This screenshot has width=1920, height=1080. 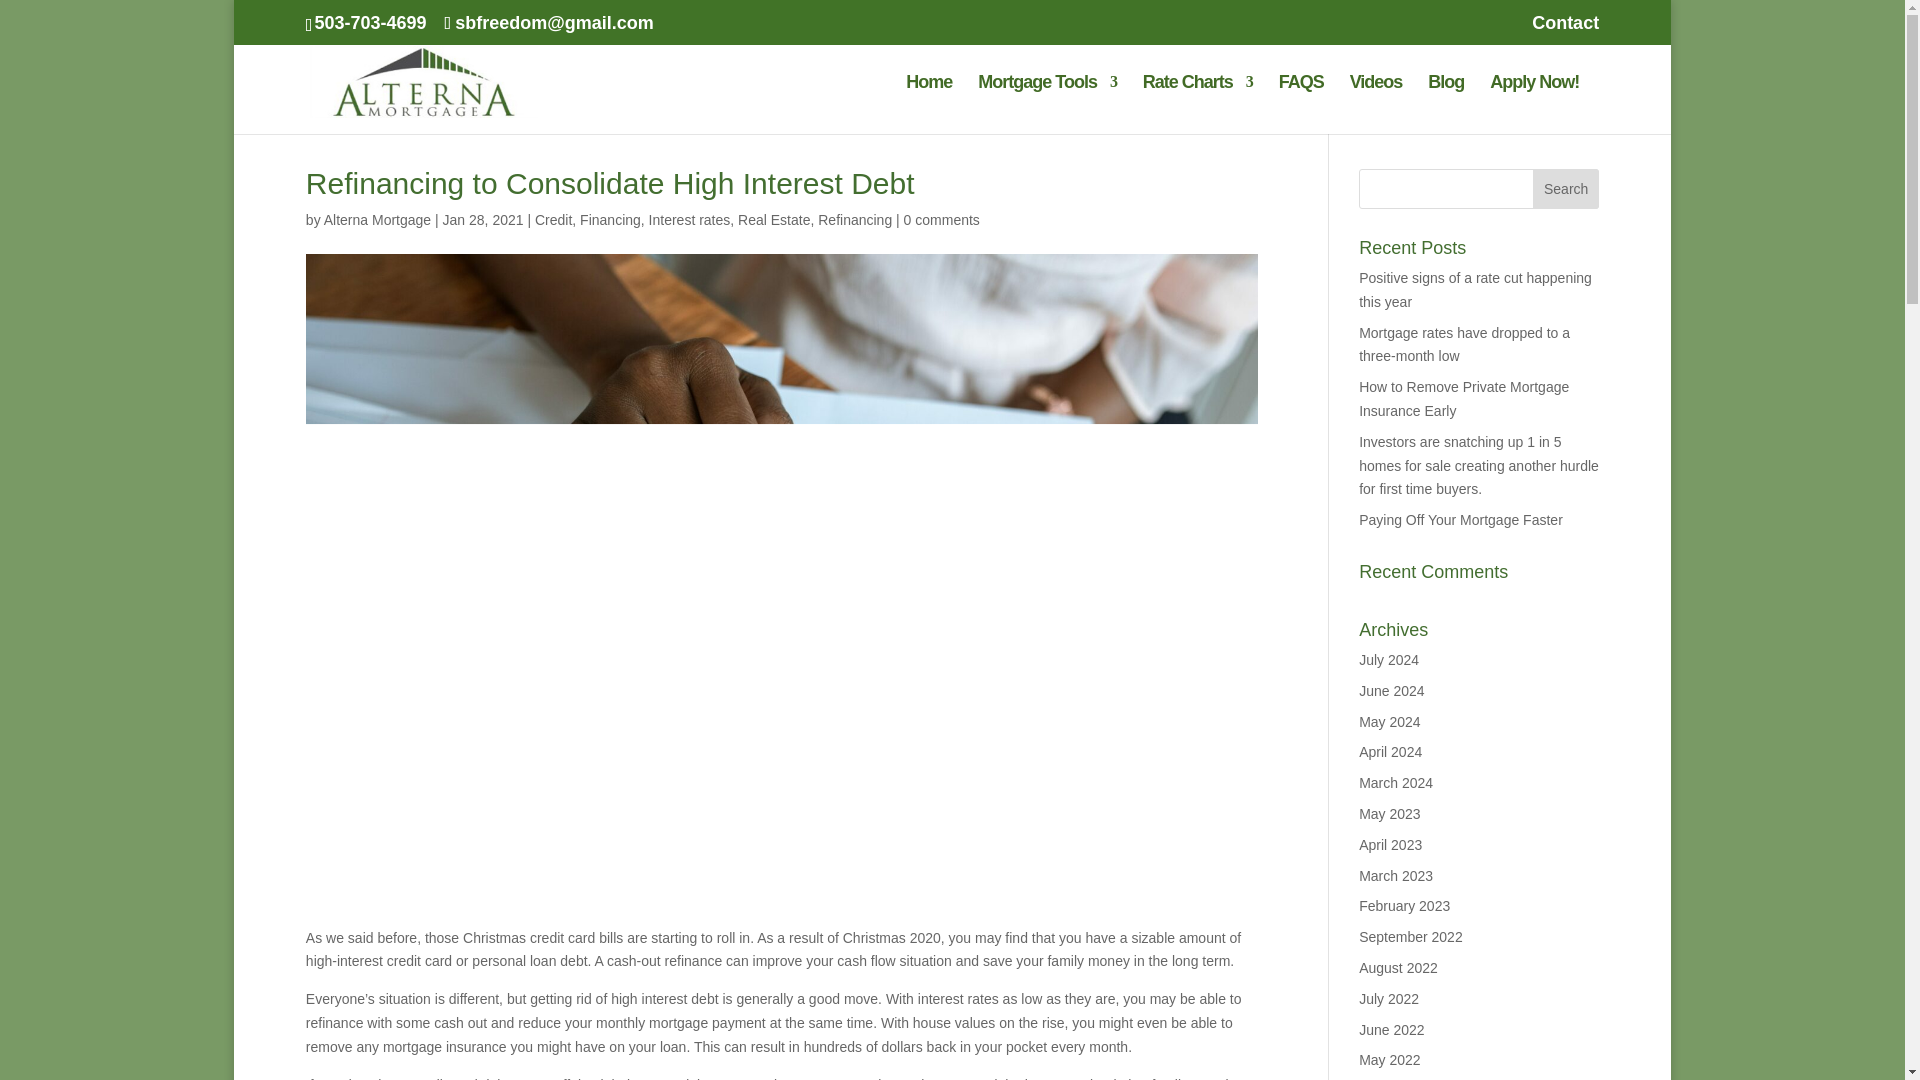 I want to click on Apply Now!, so click(x=1534, y=104).